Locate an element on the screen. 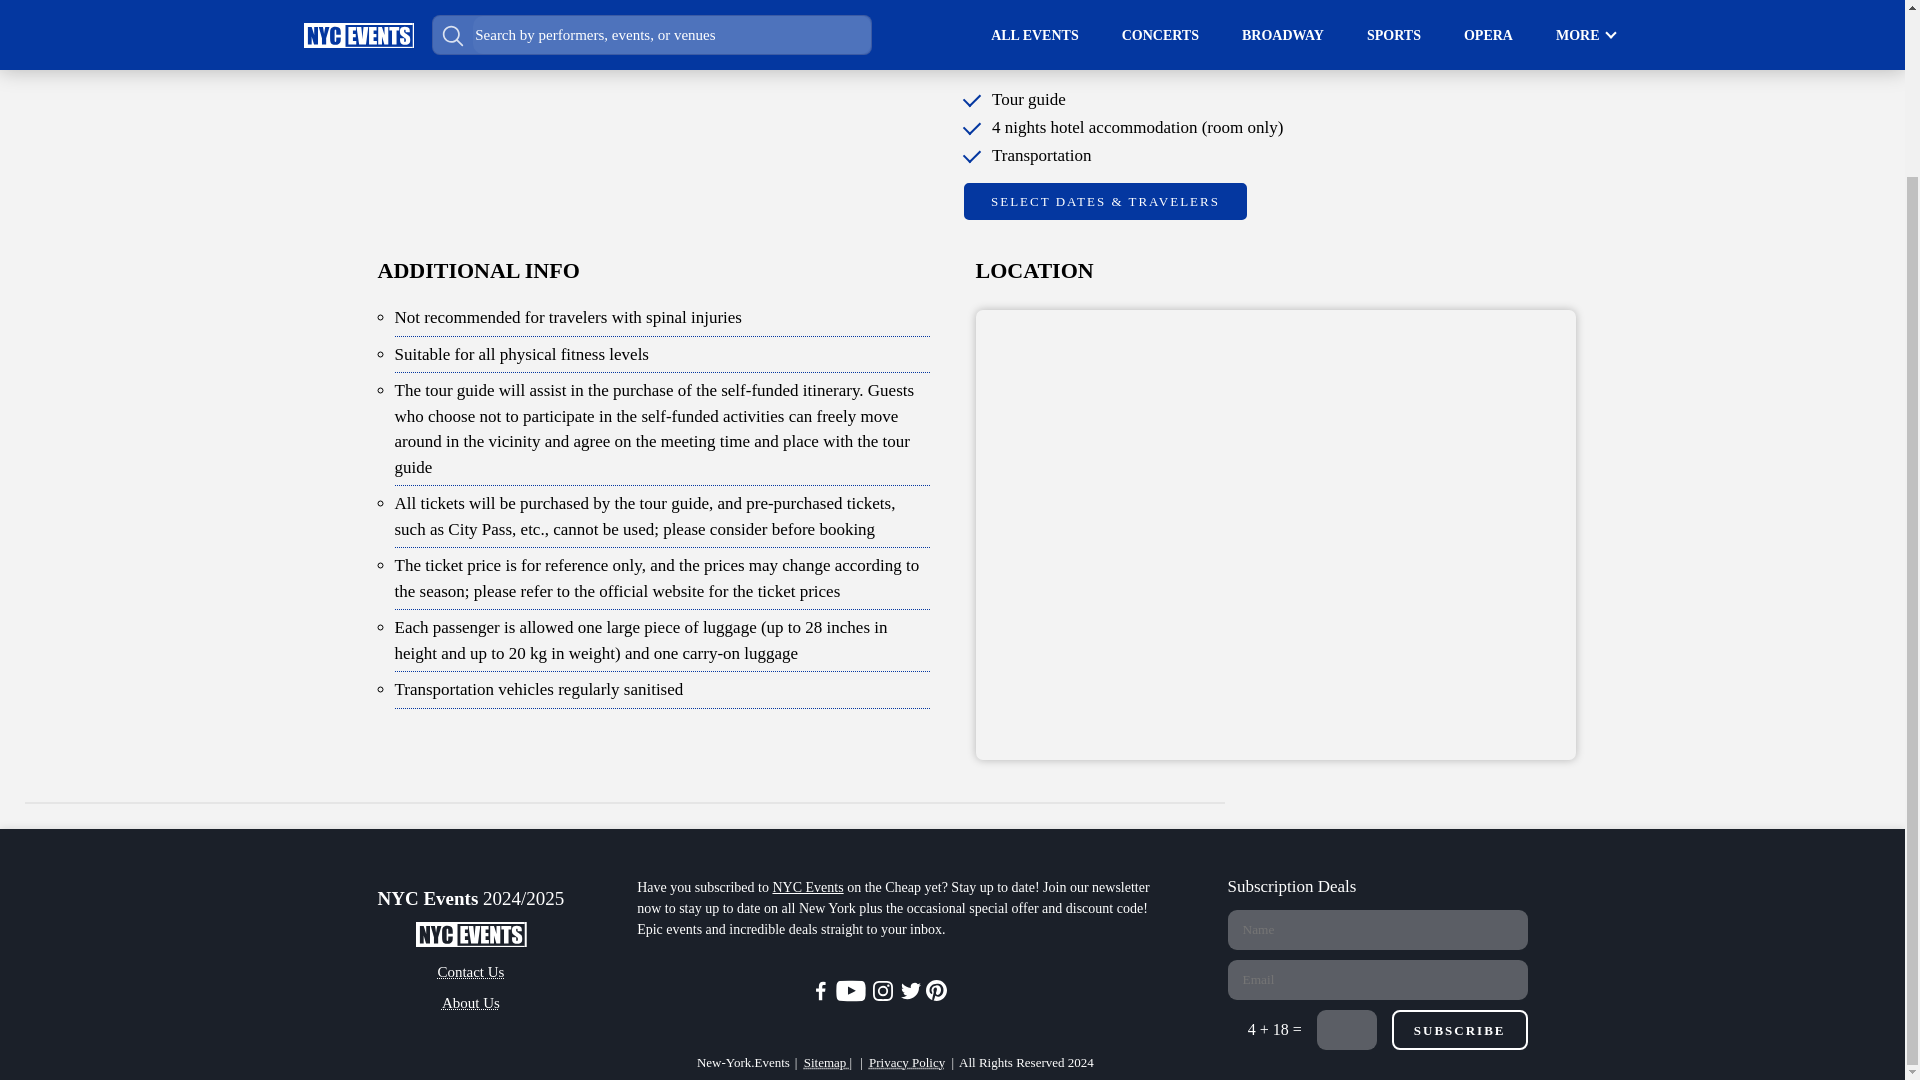 The height and width of the screenshot is (1080, 1920). About Us is located at coordinates (470, 1004).